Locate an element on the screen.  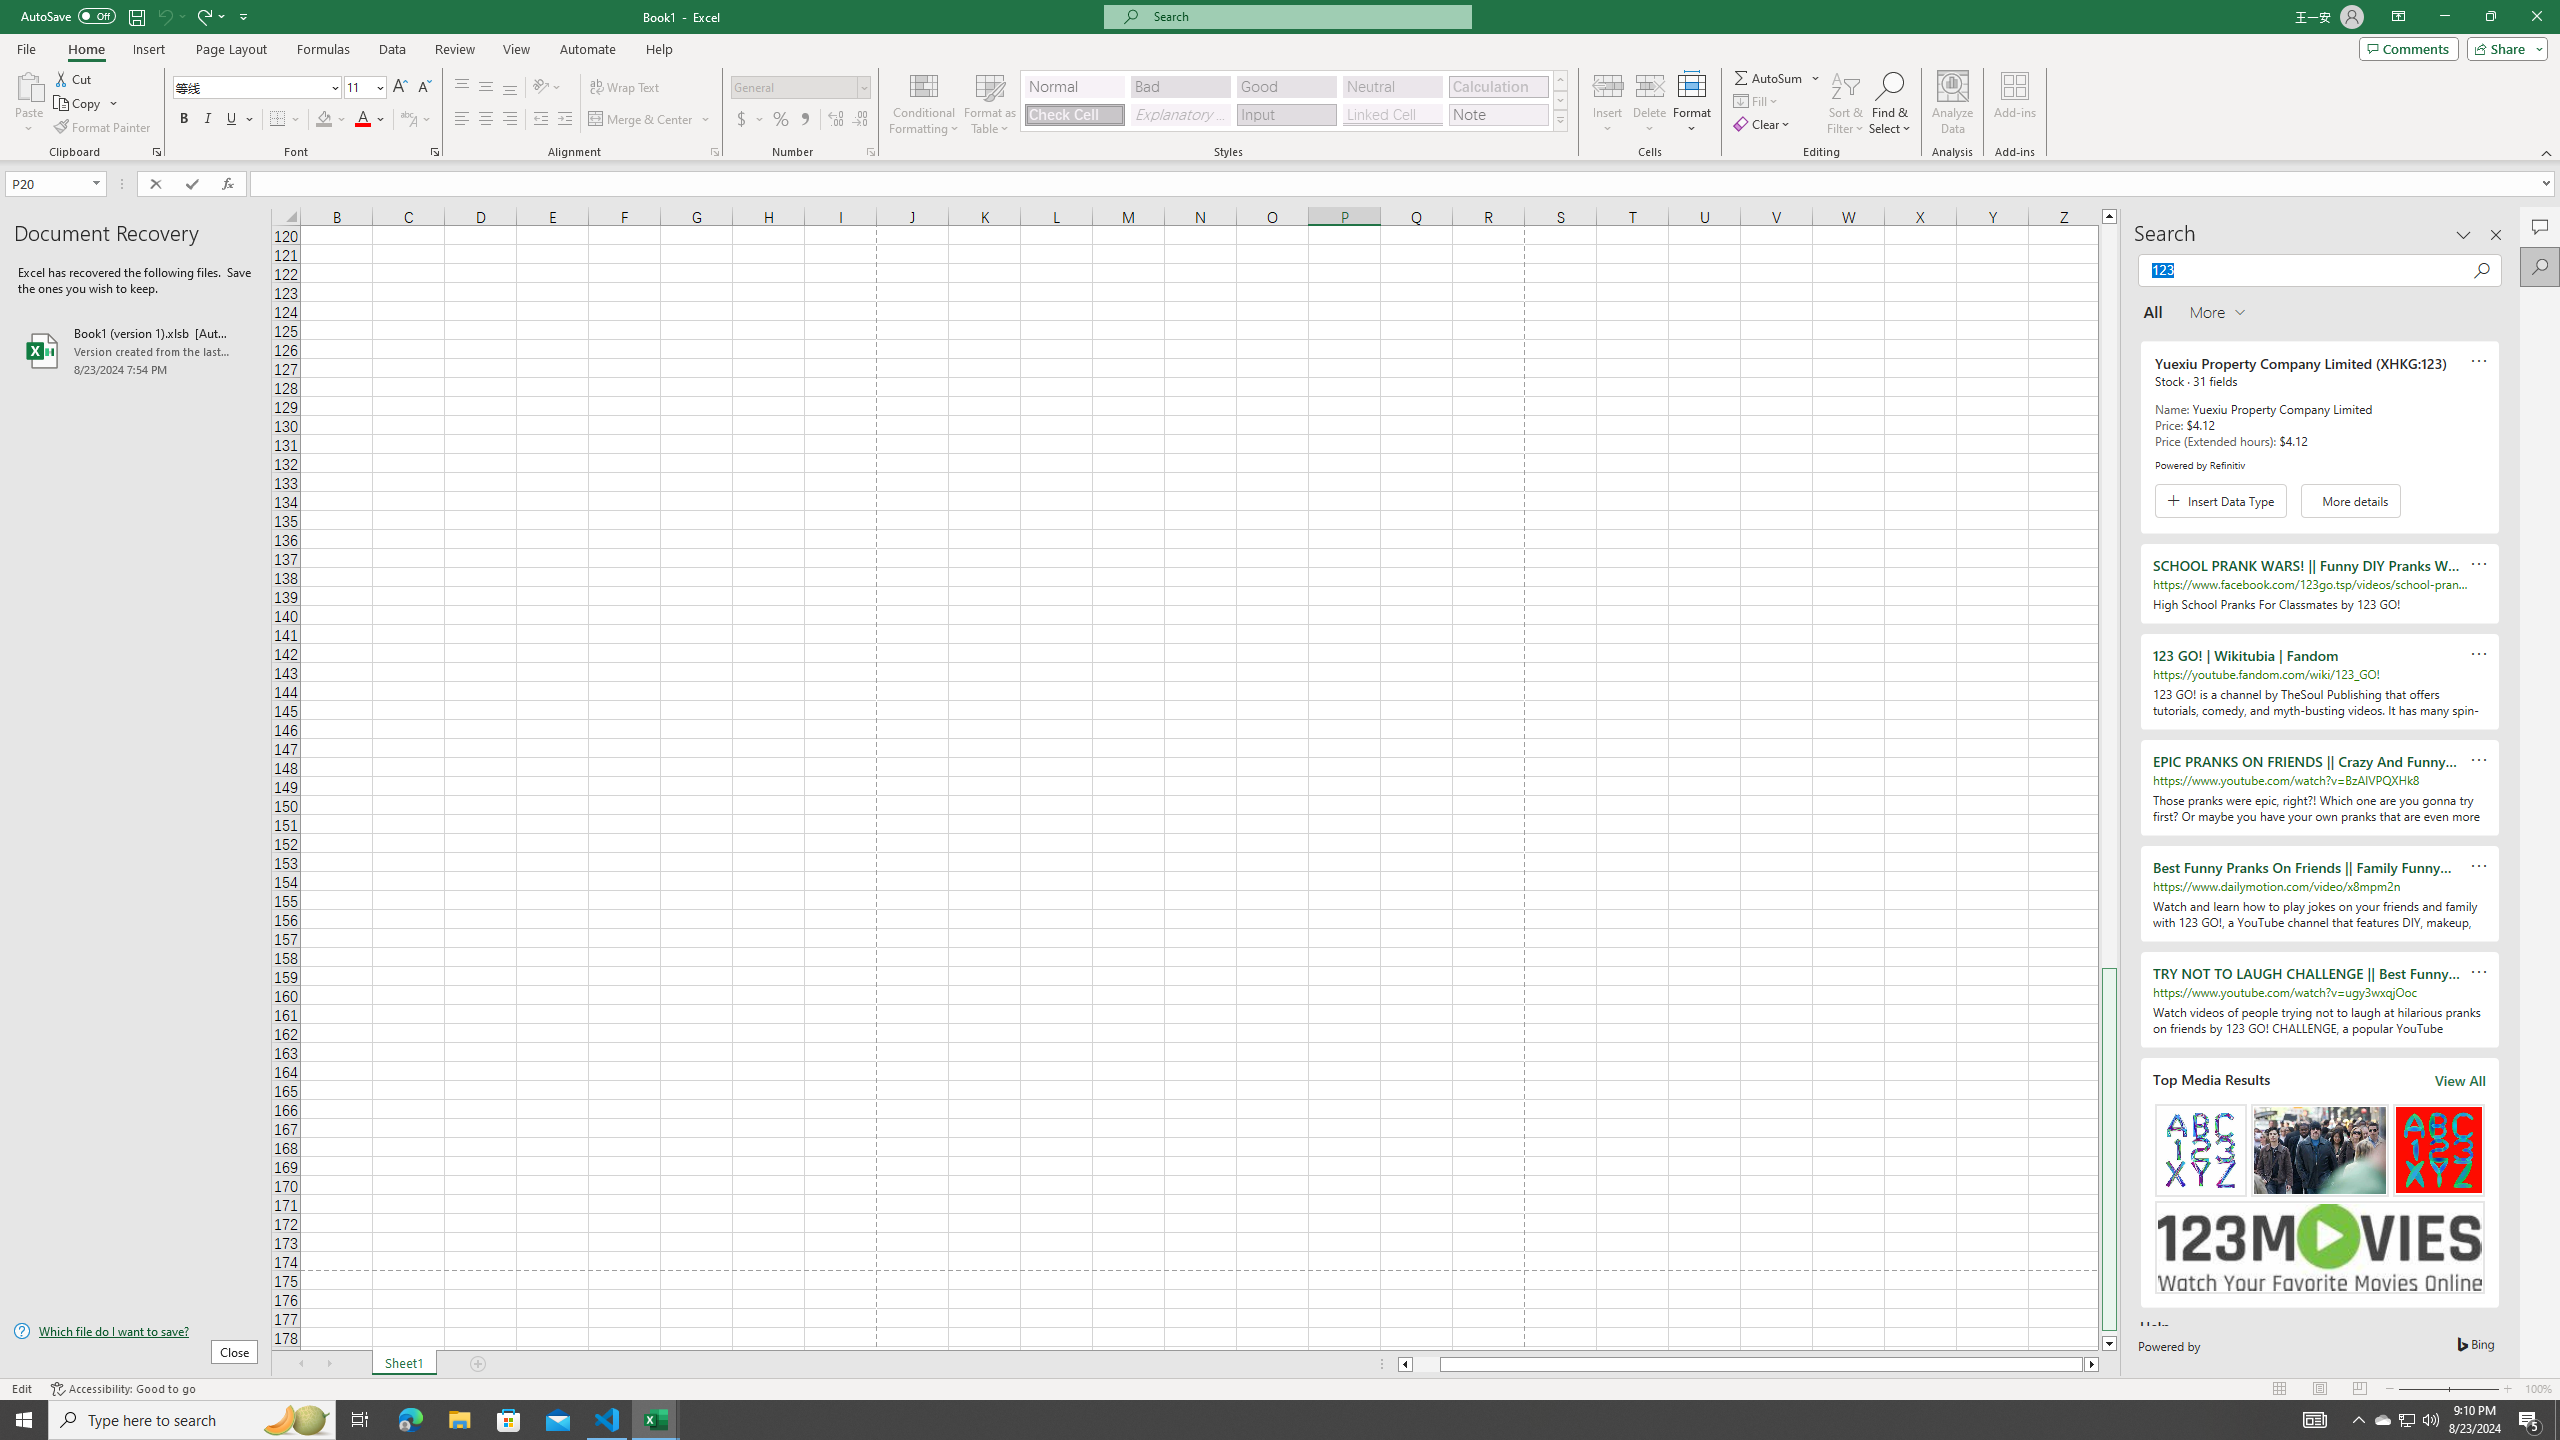
Delete is located at coordinates (1650, 103).